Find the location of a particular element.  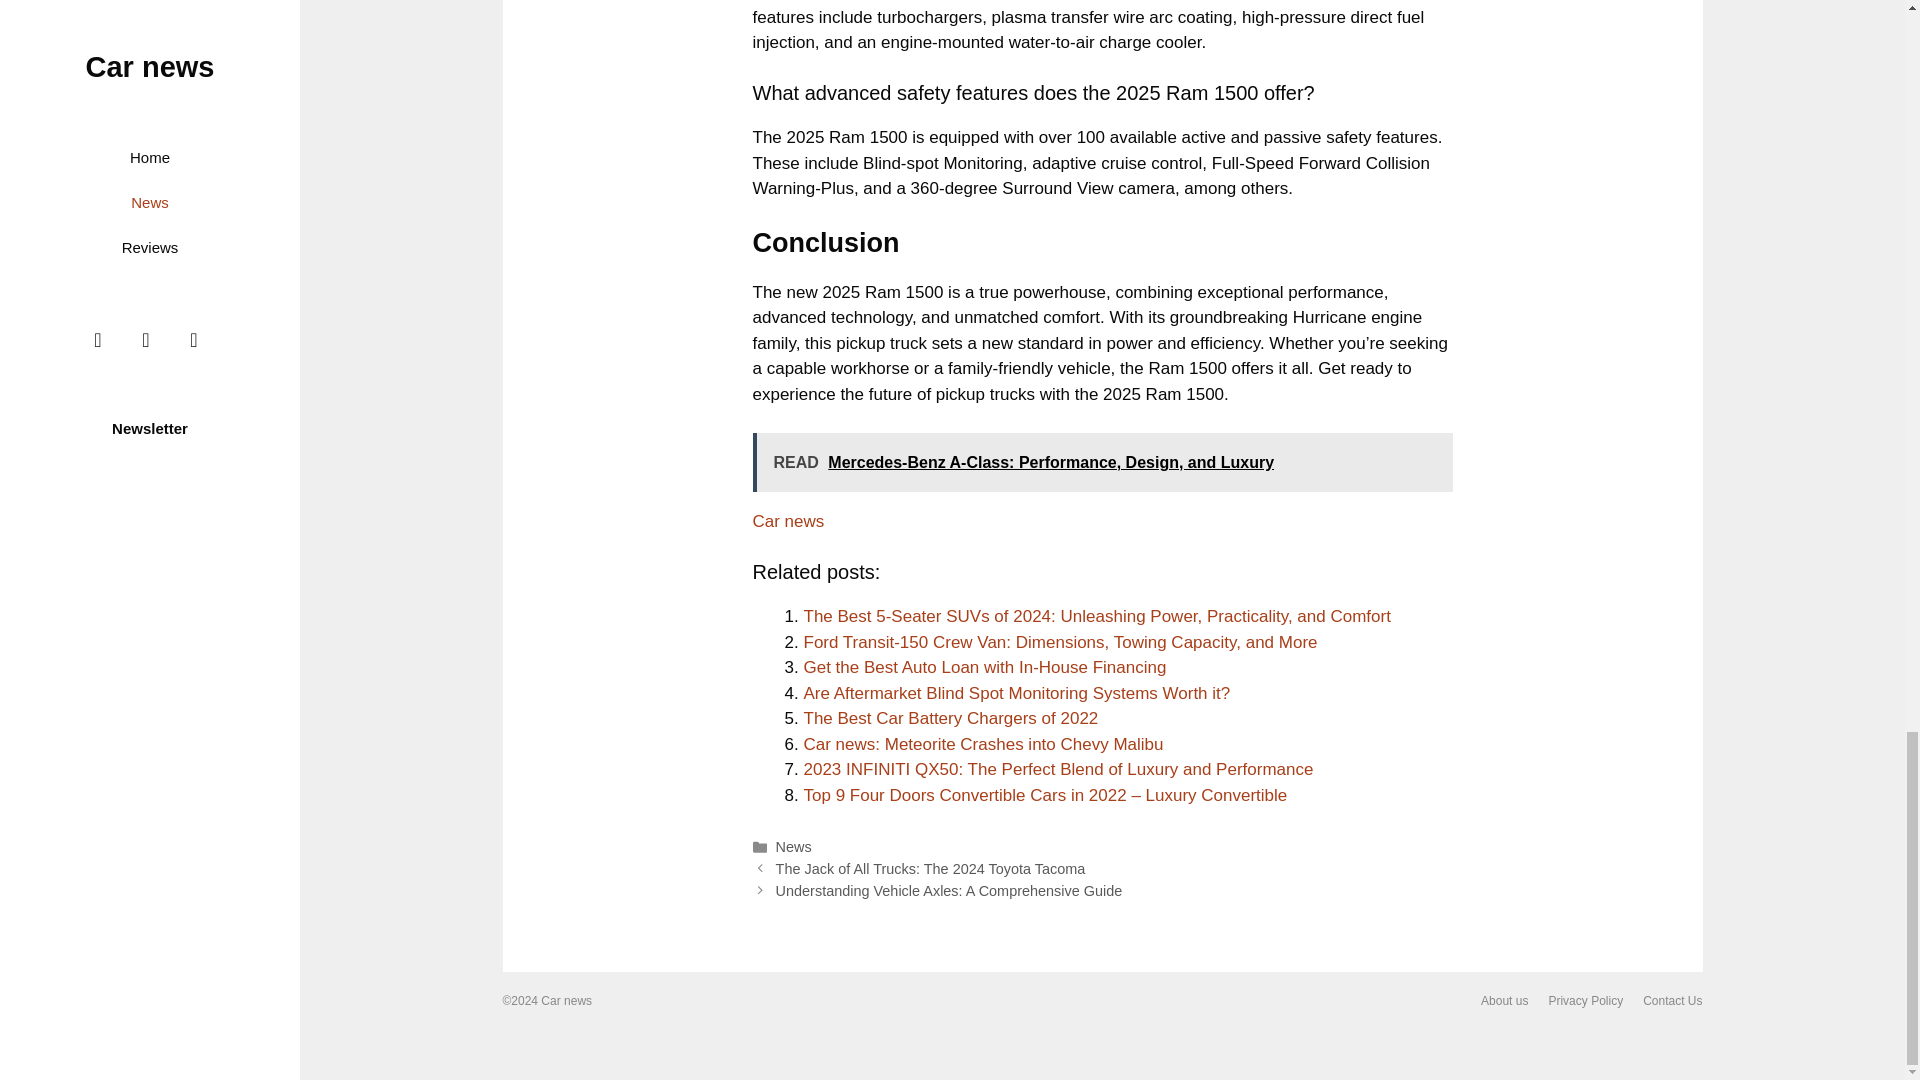

News is located at coordinates (794, 847).